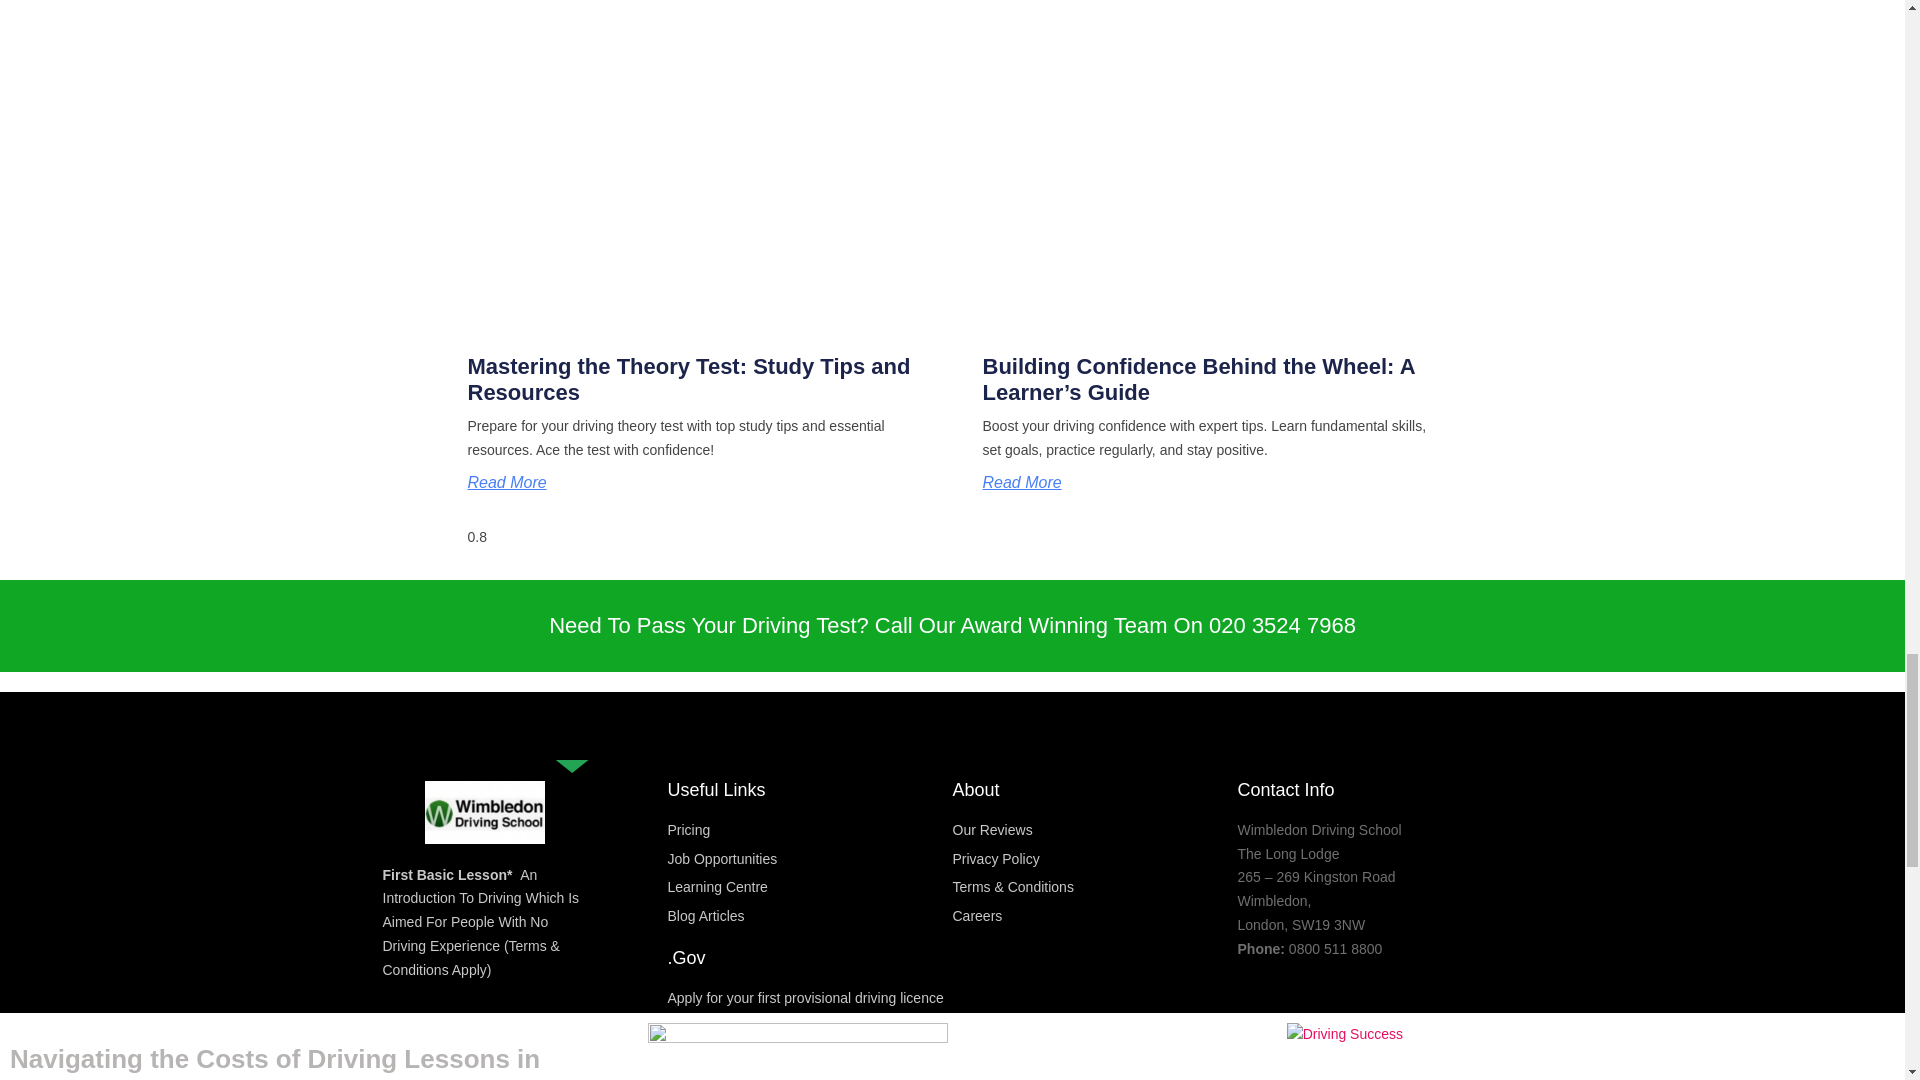 This screenshot has height=1080, width=1920. Describe the element at coordinates (1094, 916) in the screenshot. I see `Careers` at that location.